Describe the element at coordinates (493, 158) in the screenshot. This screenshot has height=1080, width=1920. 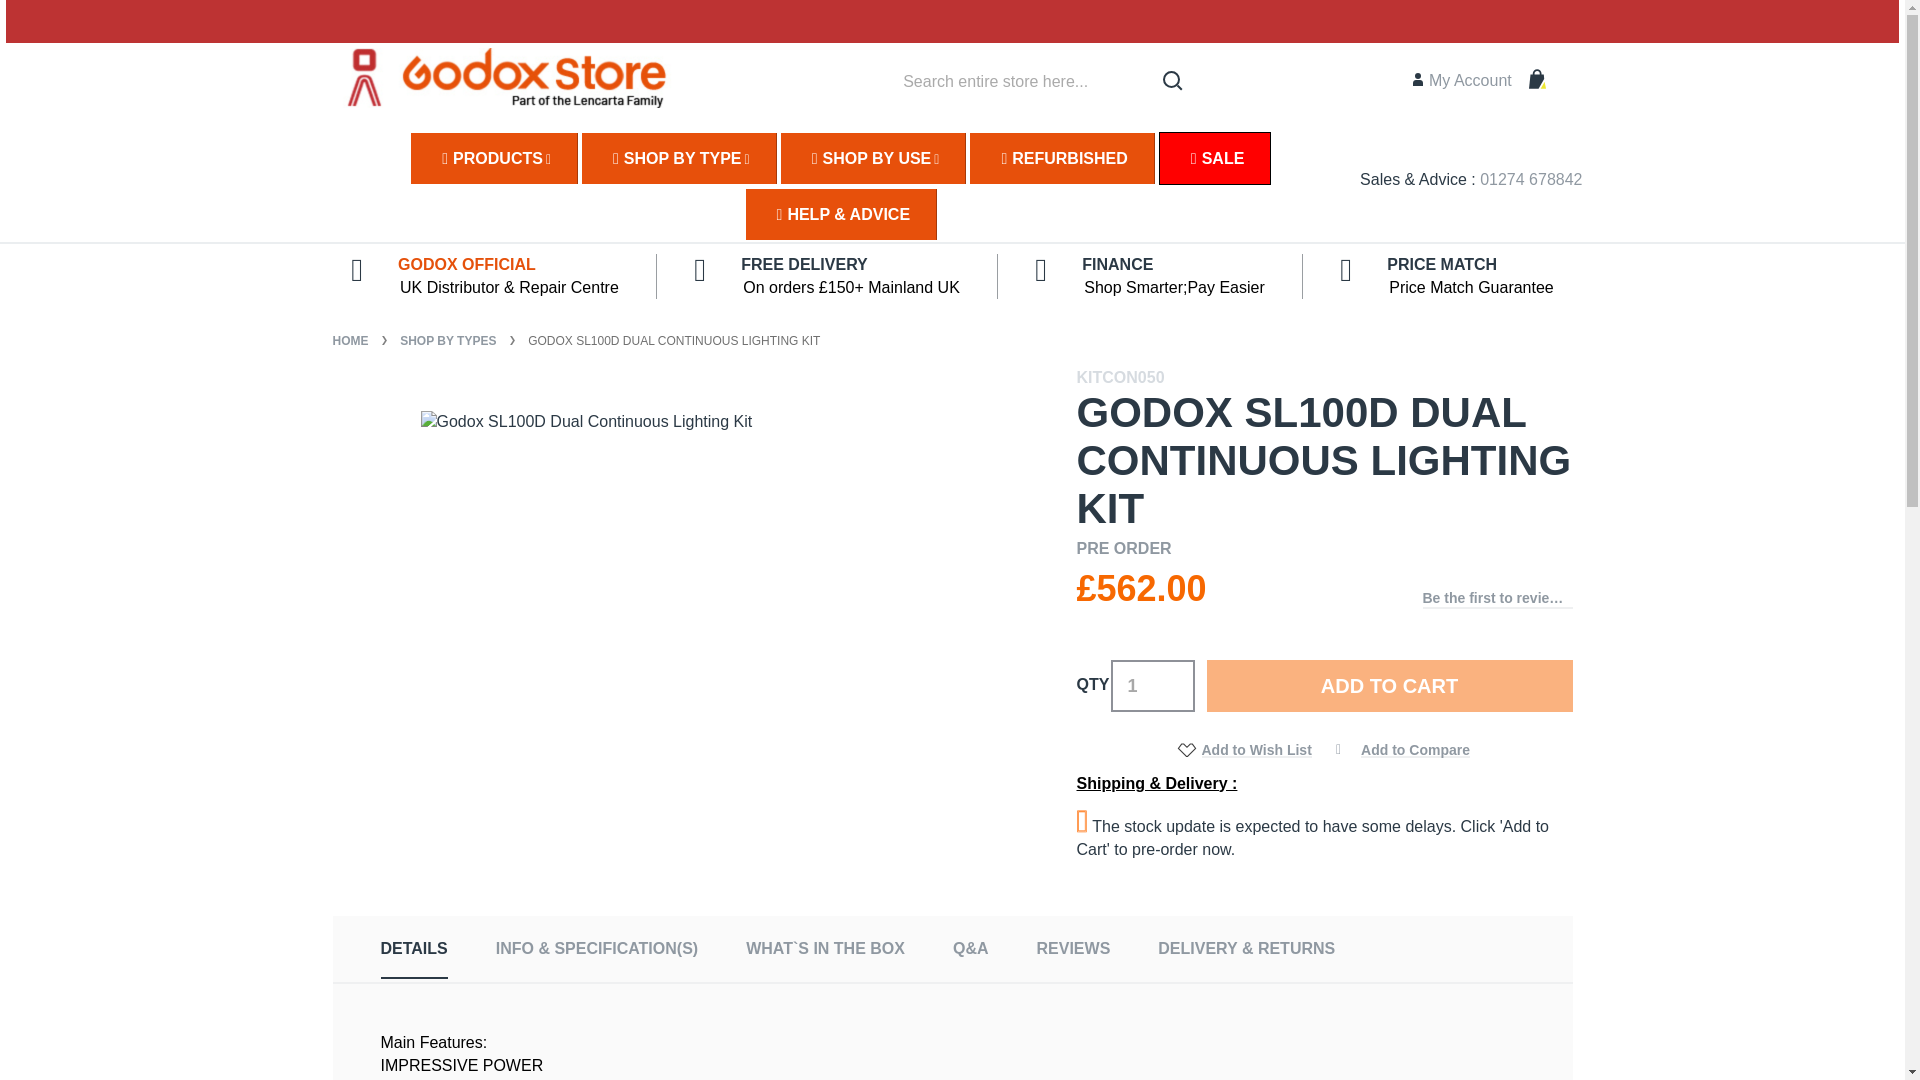
I see `PRODUCTS` at that location.